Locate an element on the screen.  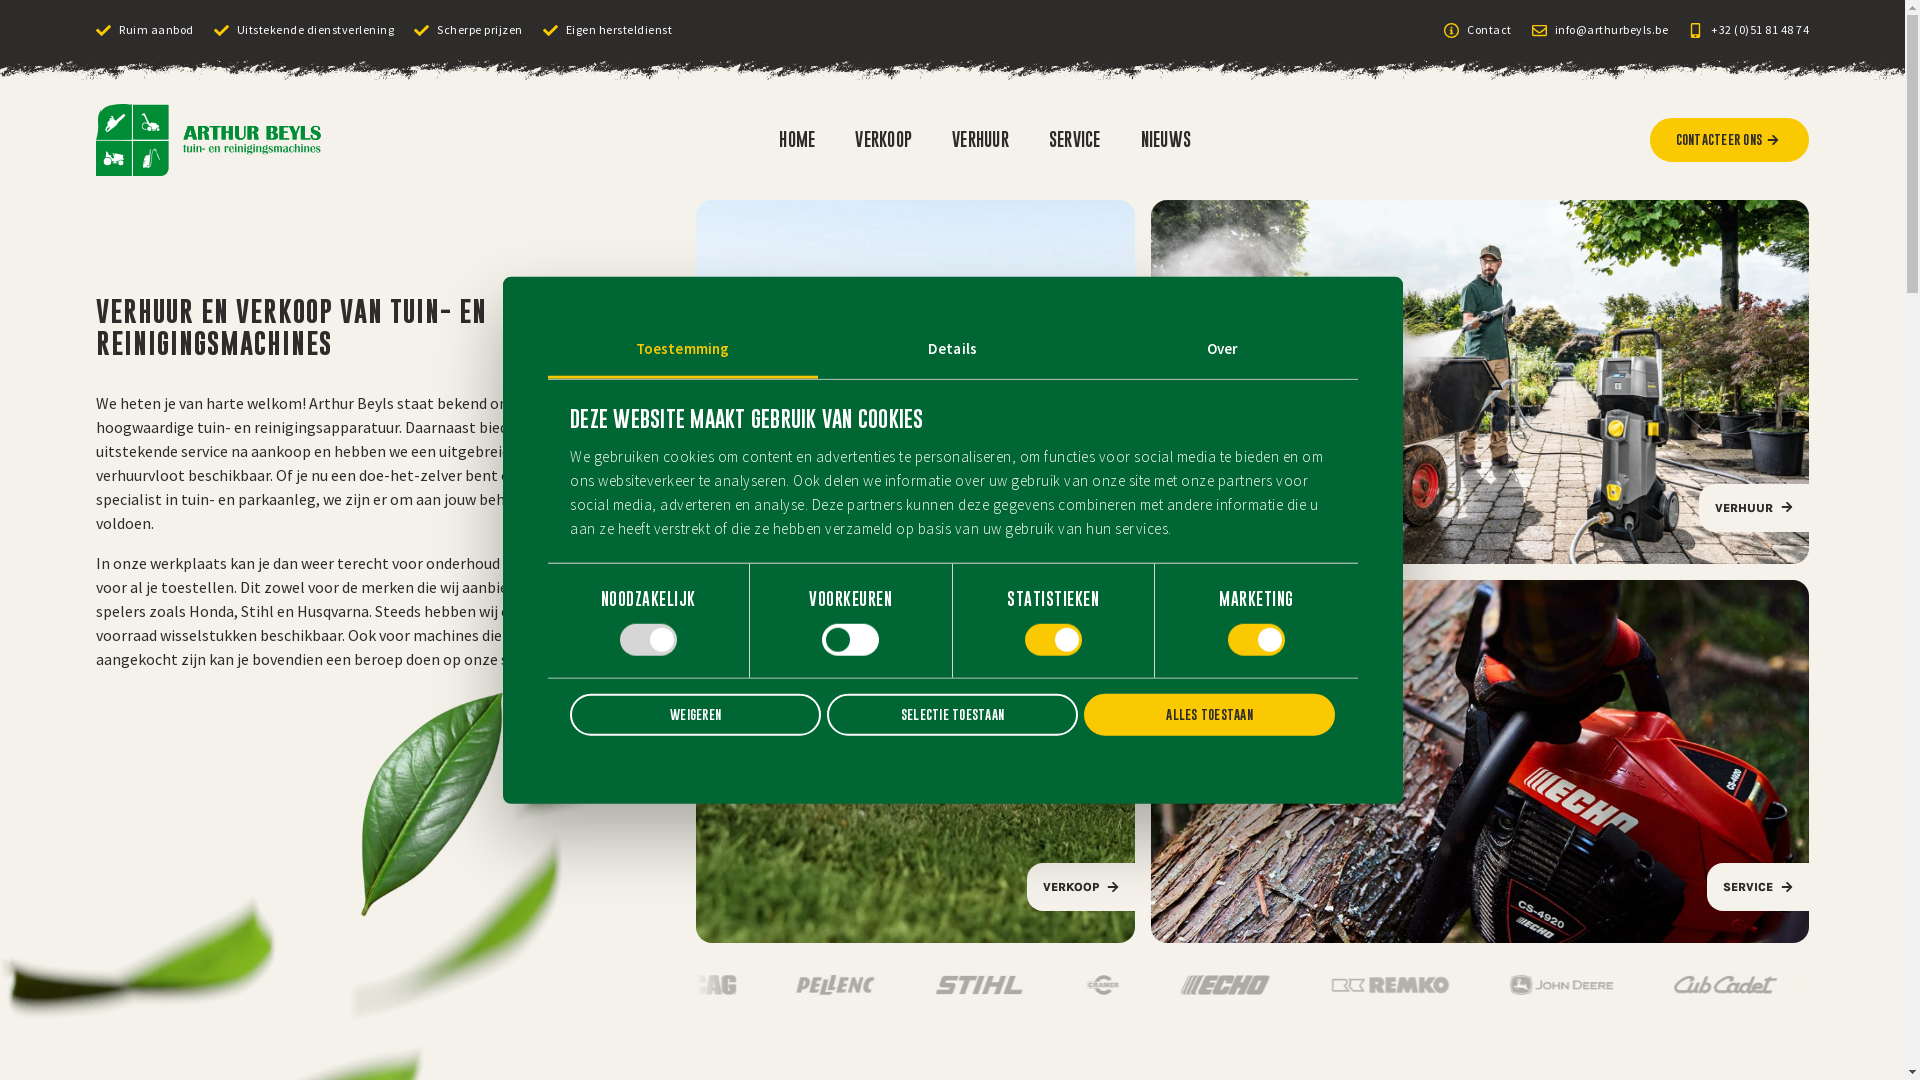
info@arthurbeyls.be is located at coordinates (1600, 30).